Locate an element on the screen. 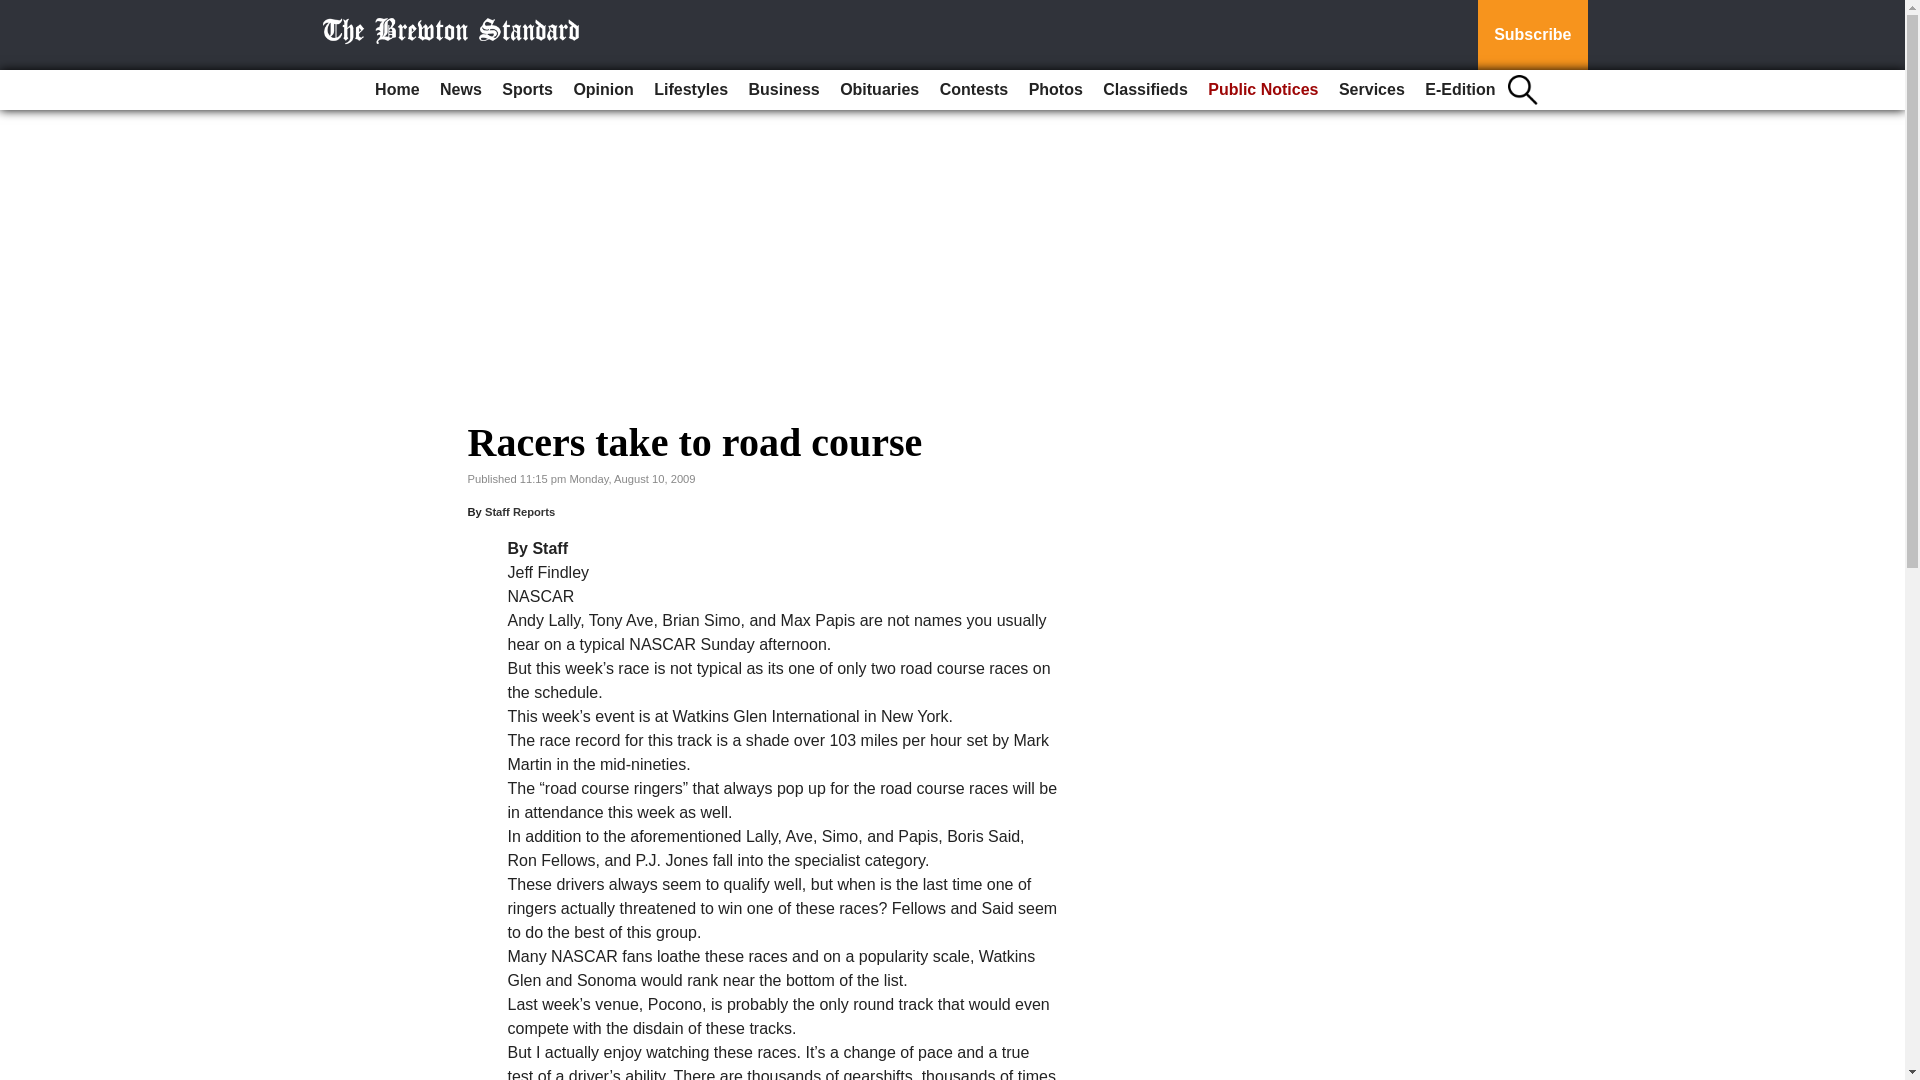 This screenshot has width=1920, height=1080. Obituaries is located at coordinates (879, 90).